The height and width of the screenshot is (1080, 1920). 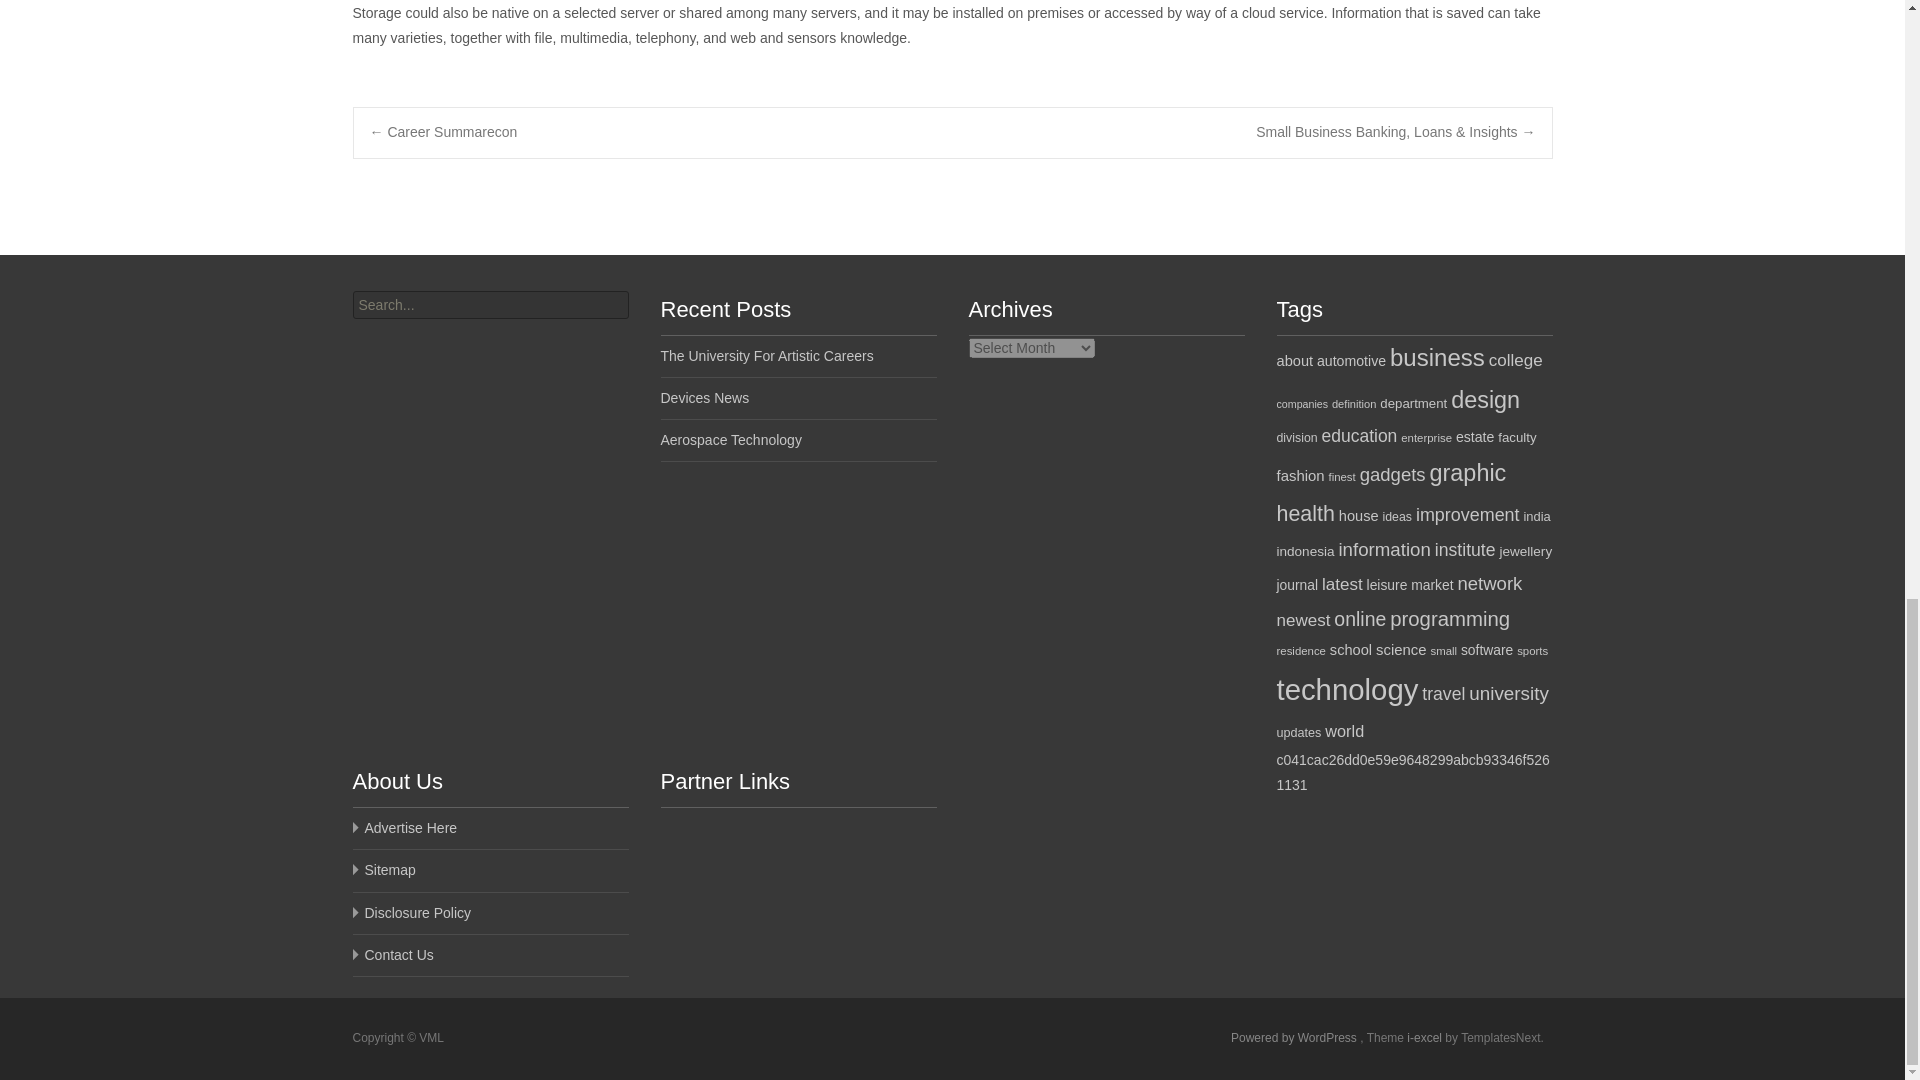 What do you see at coordinates (1302, 404) in the screenshot?
I see `companies` at bounding box center [1302, 404].